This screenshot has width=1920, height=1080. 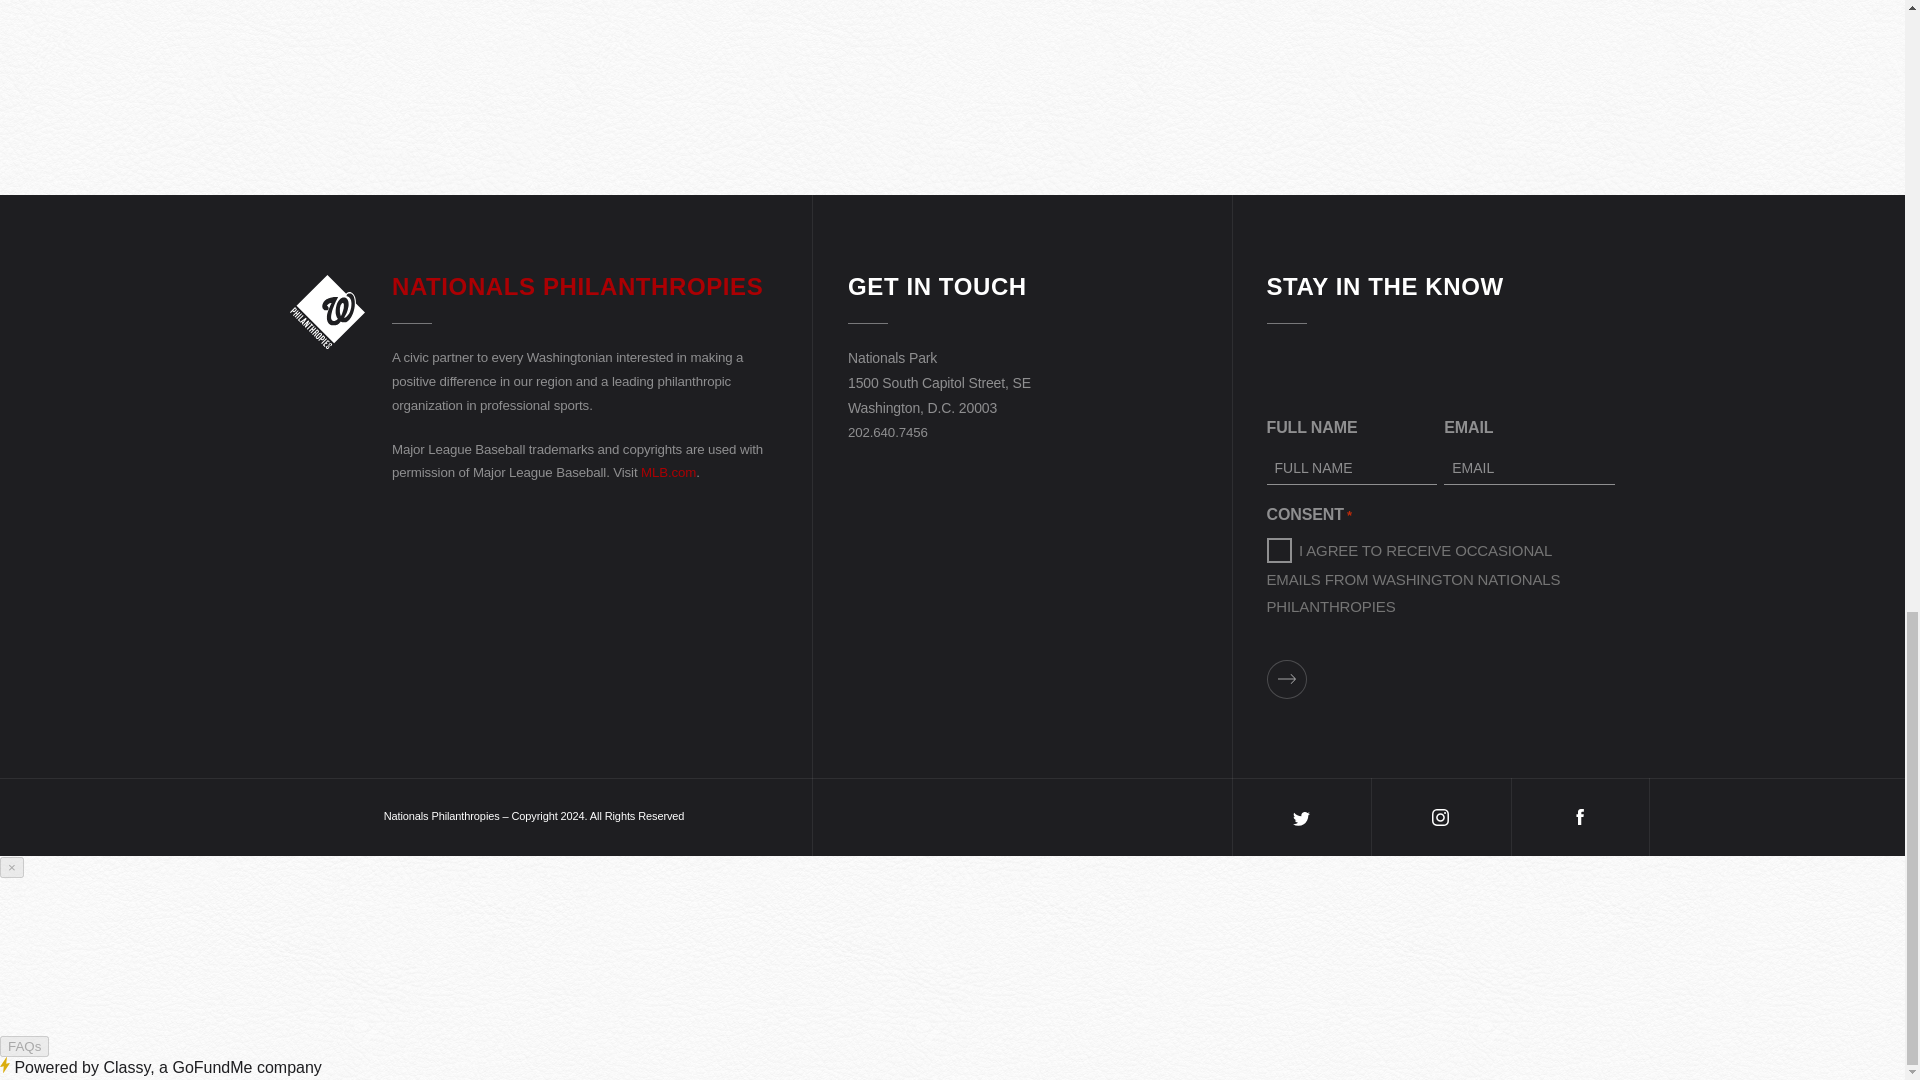 I want to click on Send Form, so click(x=1285, y=678).